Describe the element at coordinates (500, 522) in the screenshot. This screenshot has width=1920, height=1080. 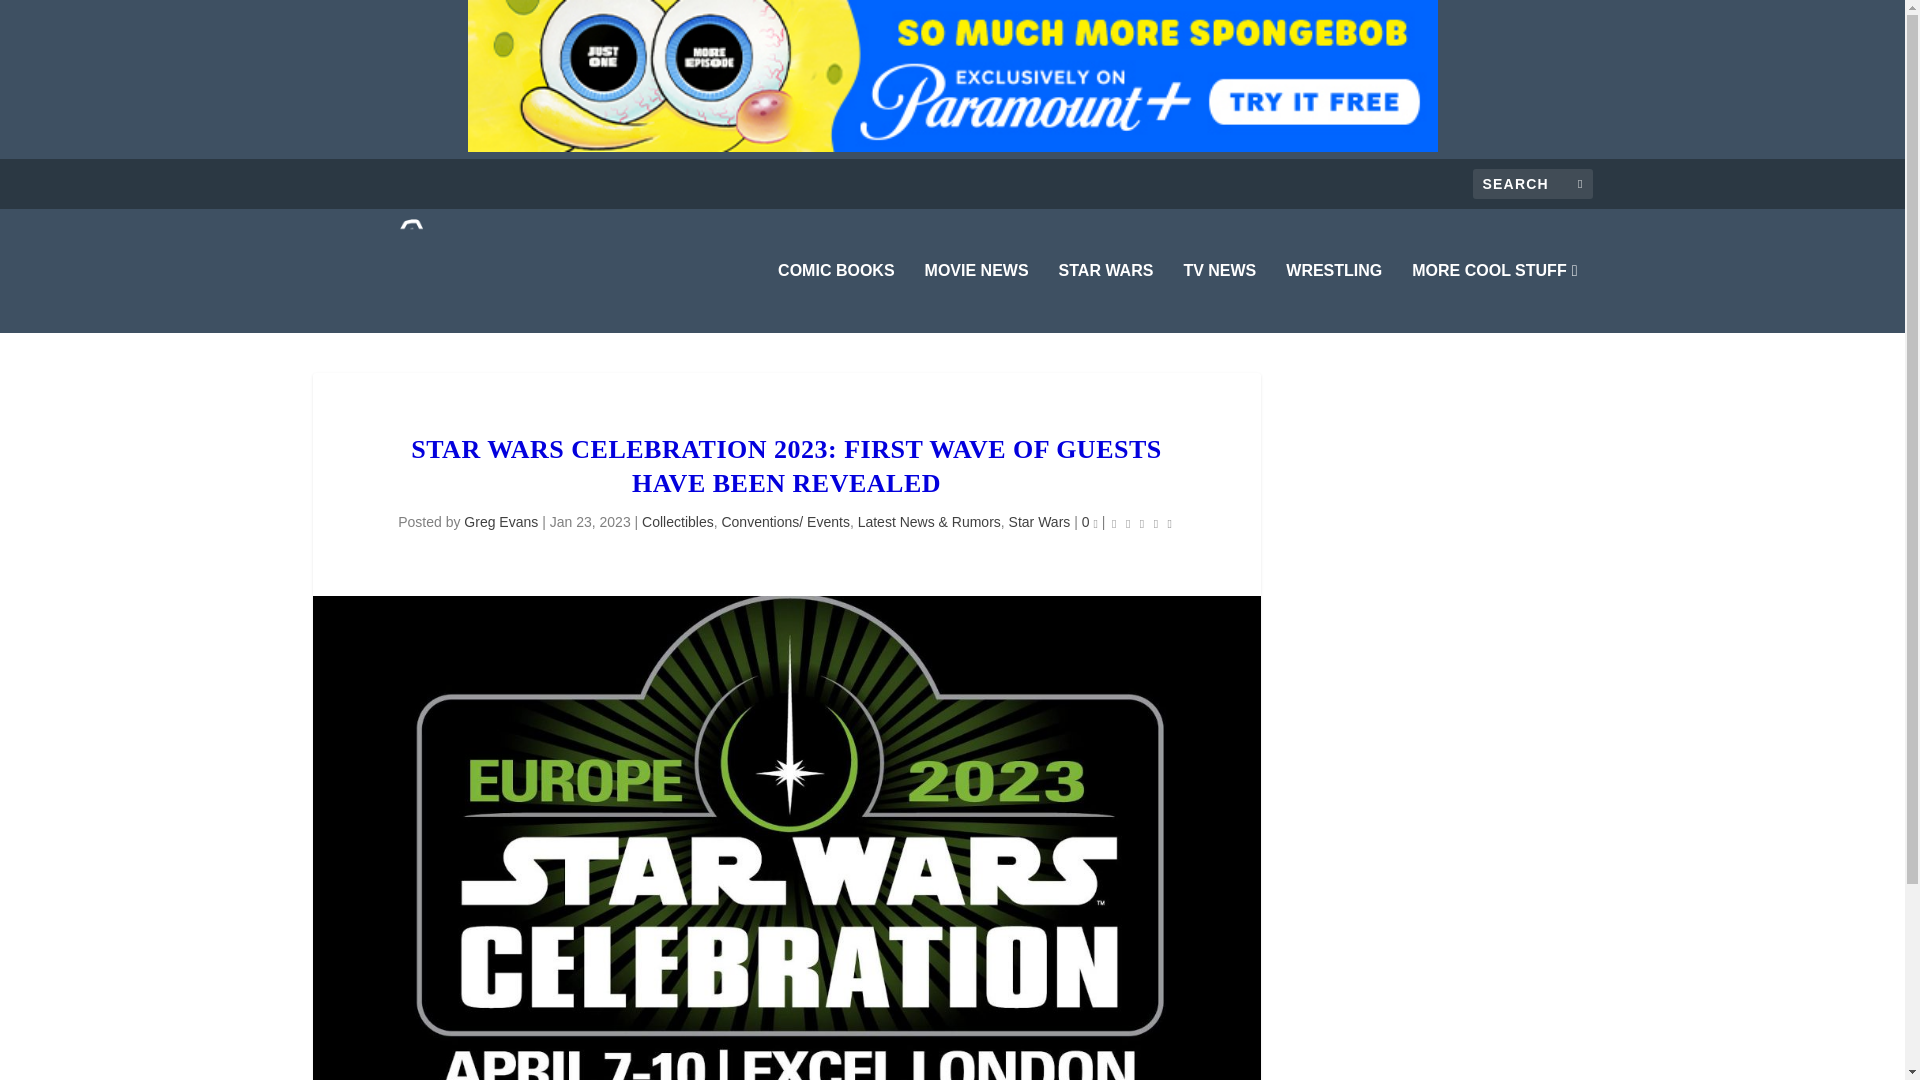
I see `Greg Evans` at that location.